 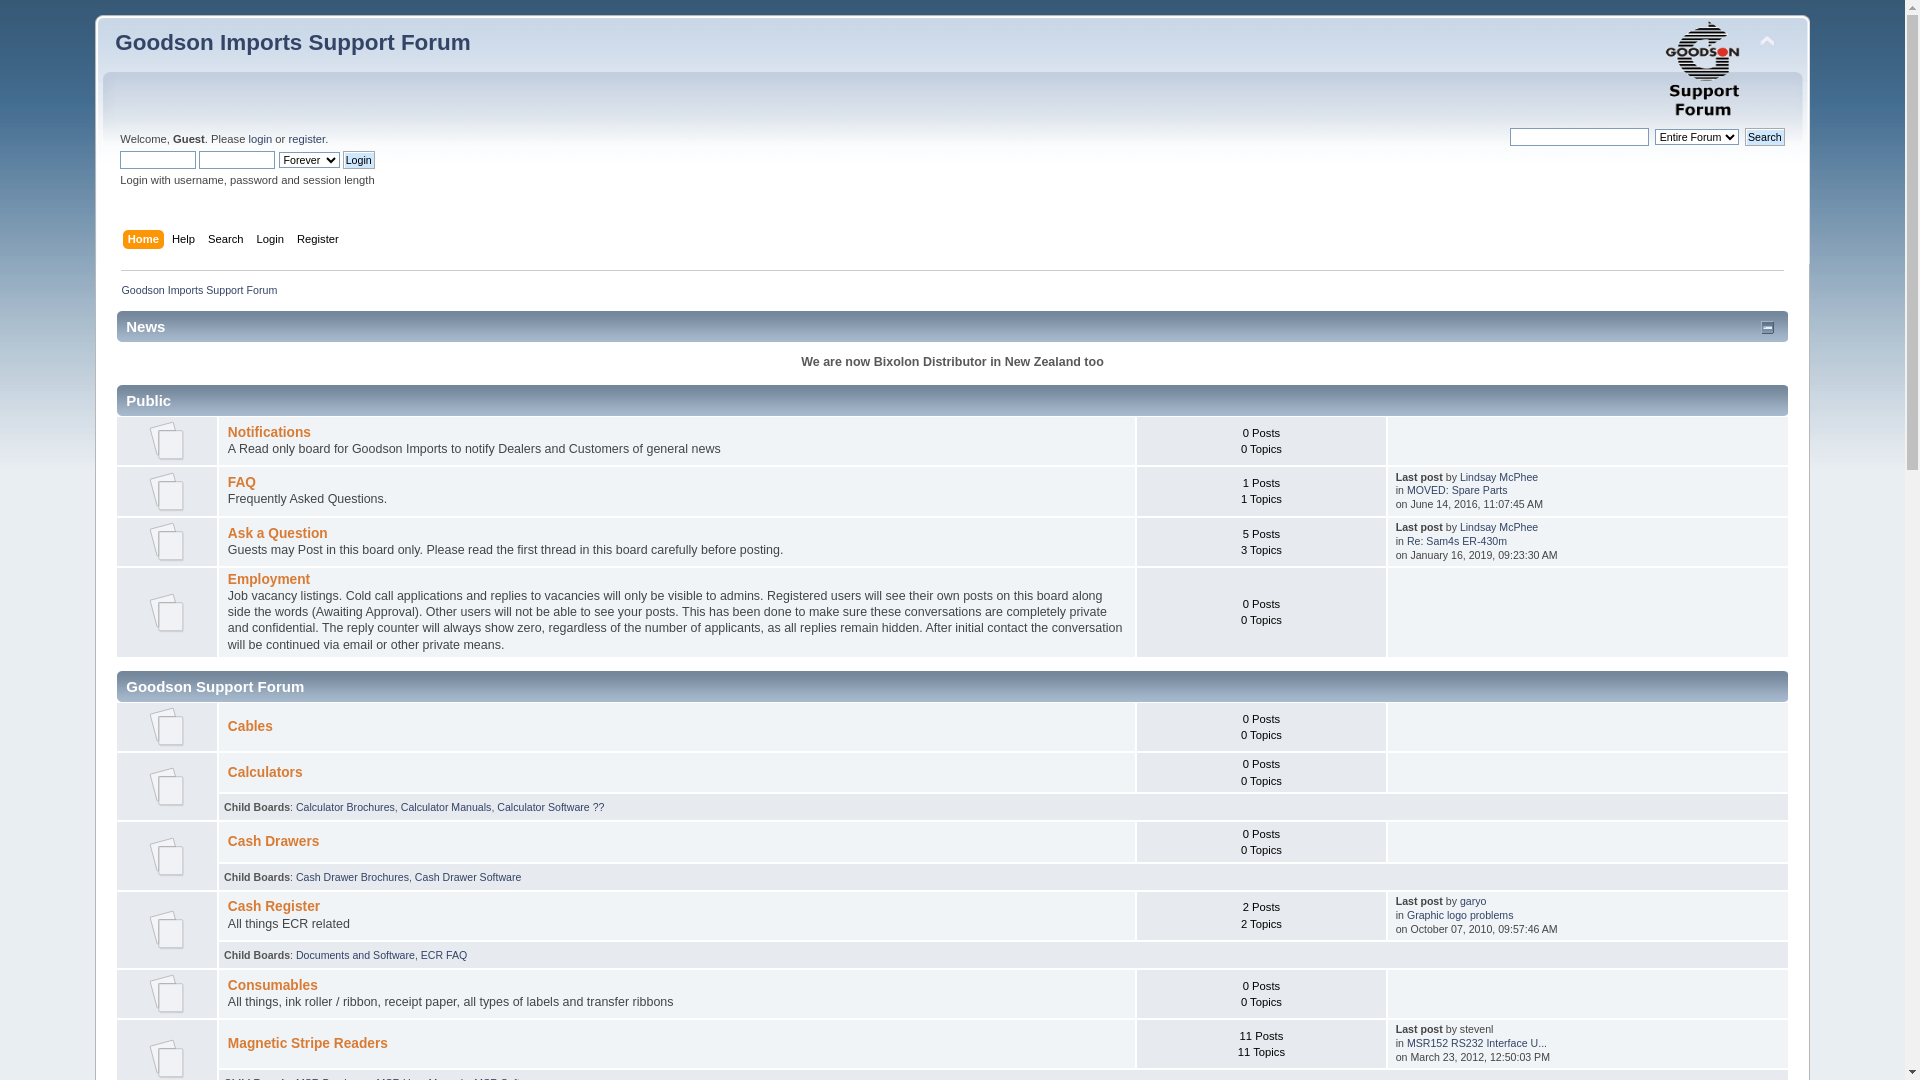 I want to click on Consumables, so click(x=273, y=986).